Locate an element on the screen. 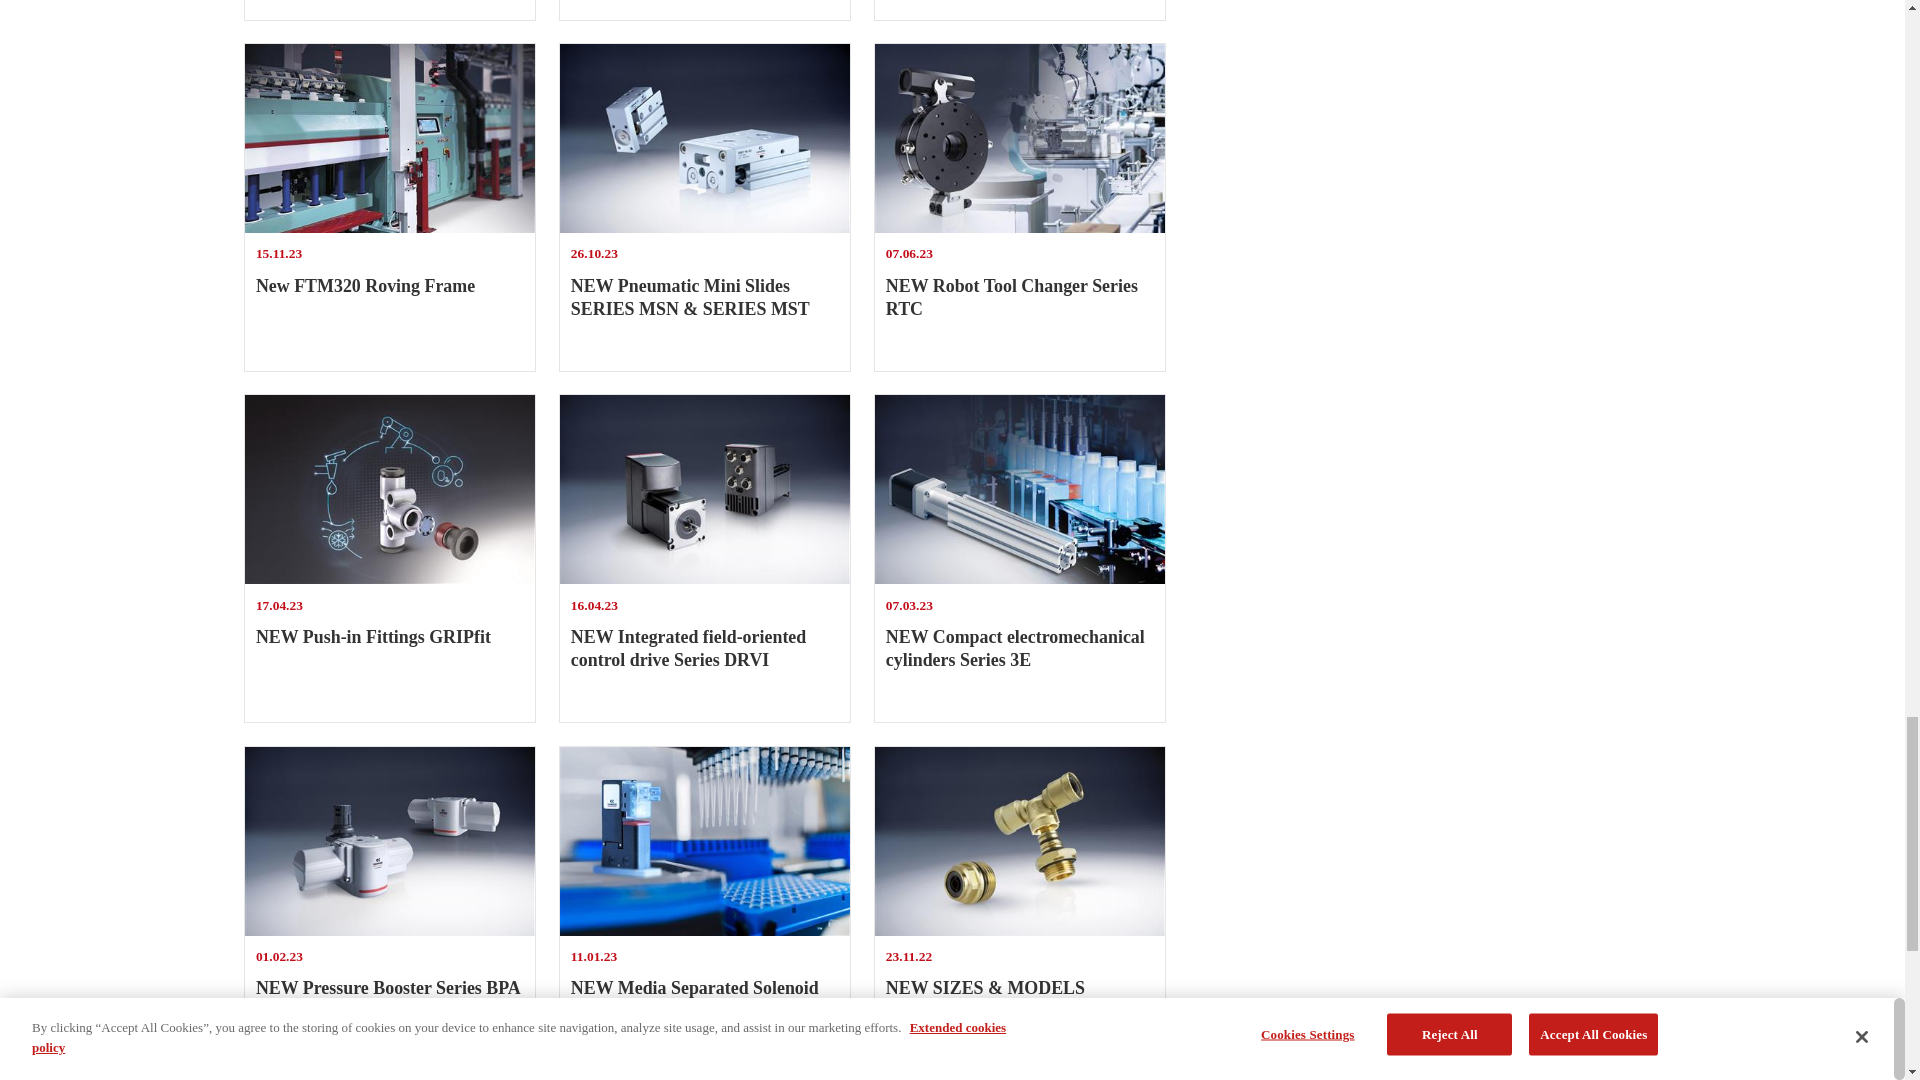 The width and height of the screenshot is (1920, 1080). NEW Integrated field-oriented control drive Series DRVI is located at coordinates (705, 490).